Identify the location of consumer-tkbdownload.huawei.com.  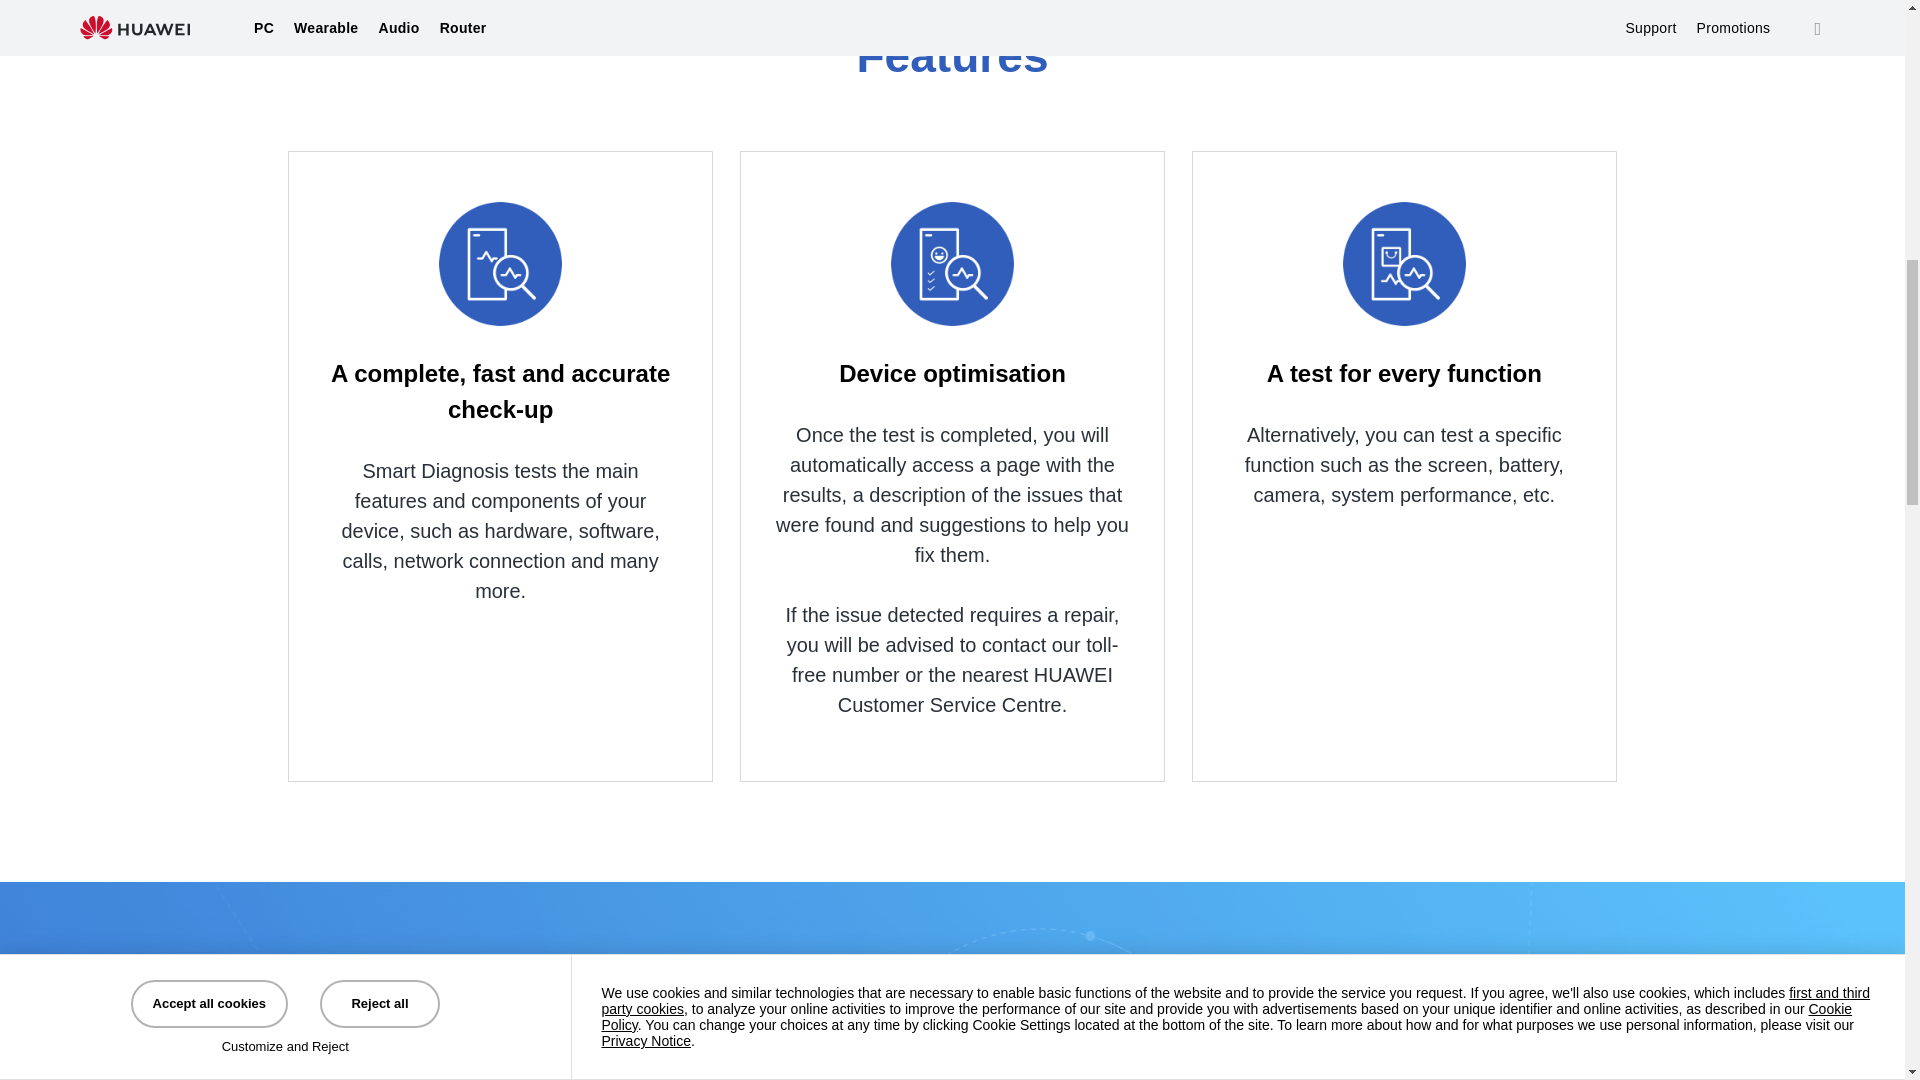
(1550, 317).